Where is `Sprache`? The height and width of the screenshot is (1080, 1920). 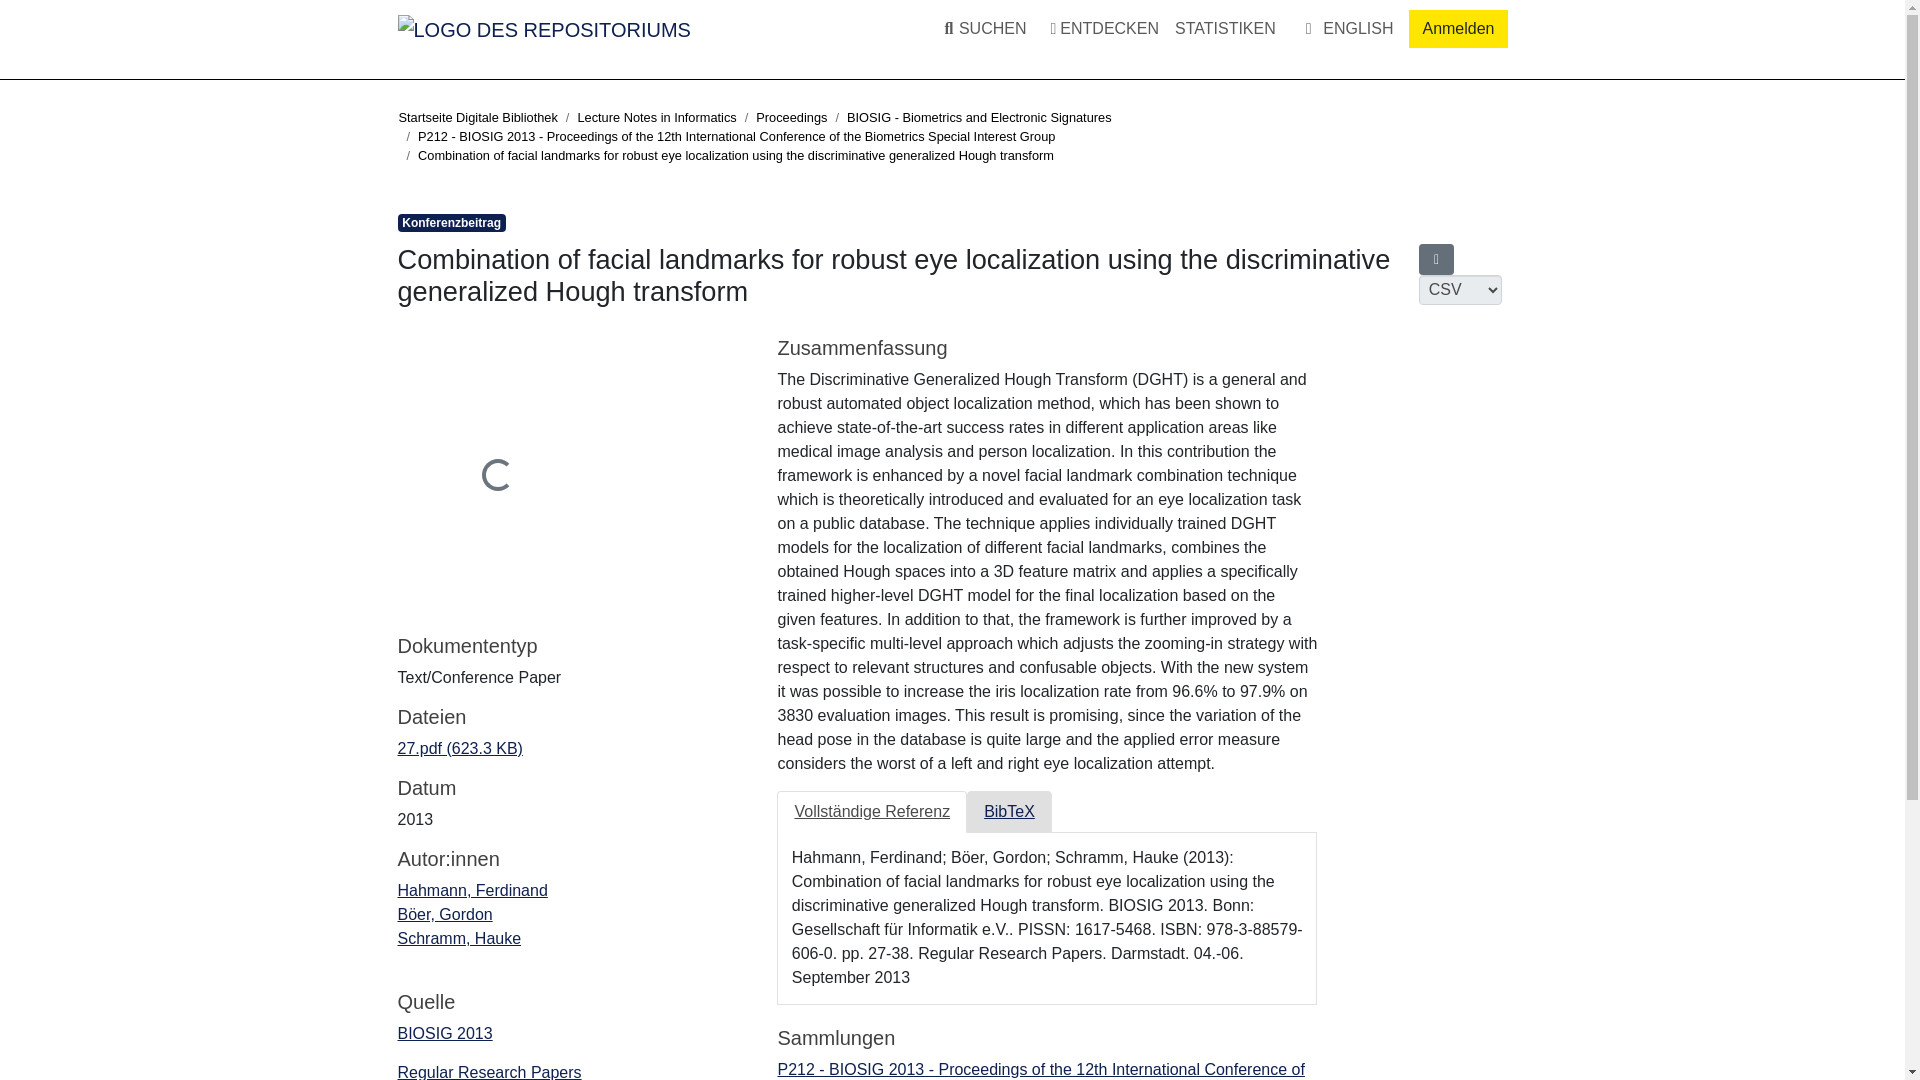 Sprache is located at coordinates (1346, 29).